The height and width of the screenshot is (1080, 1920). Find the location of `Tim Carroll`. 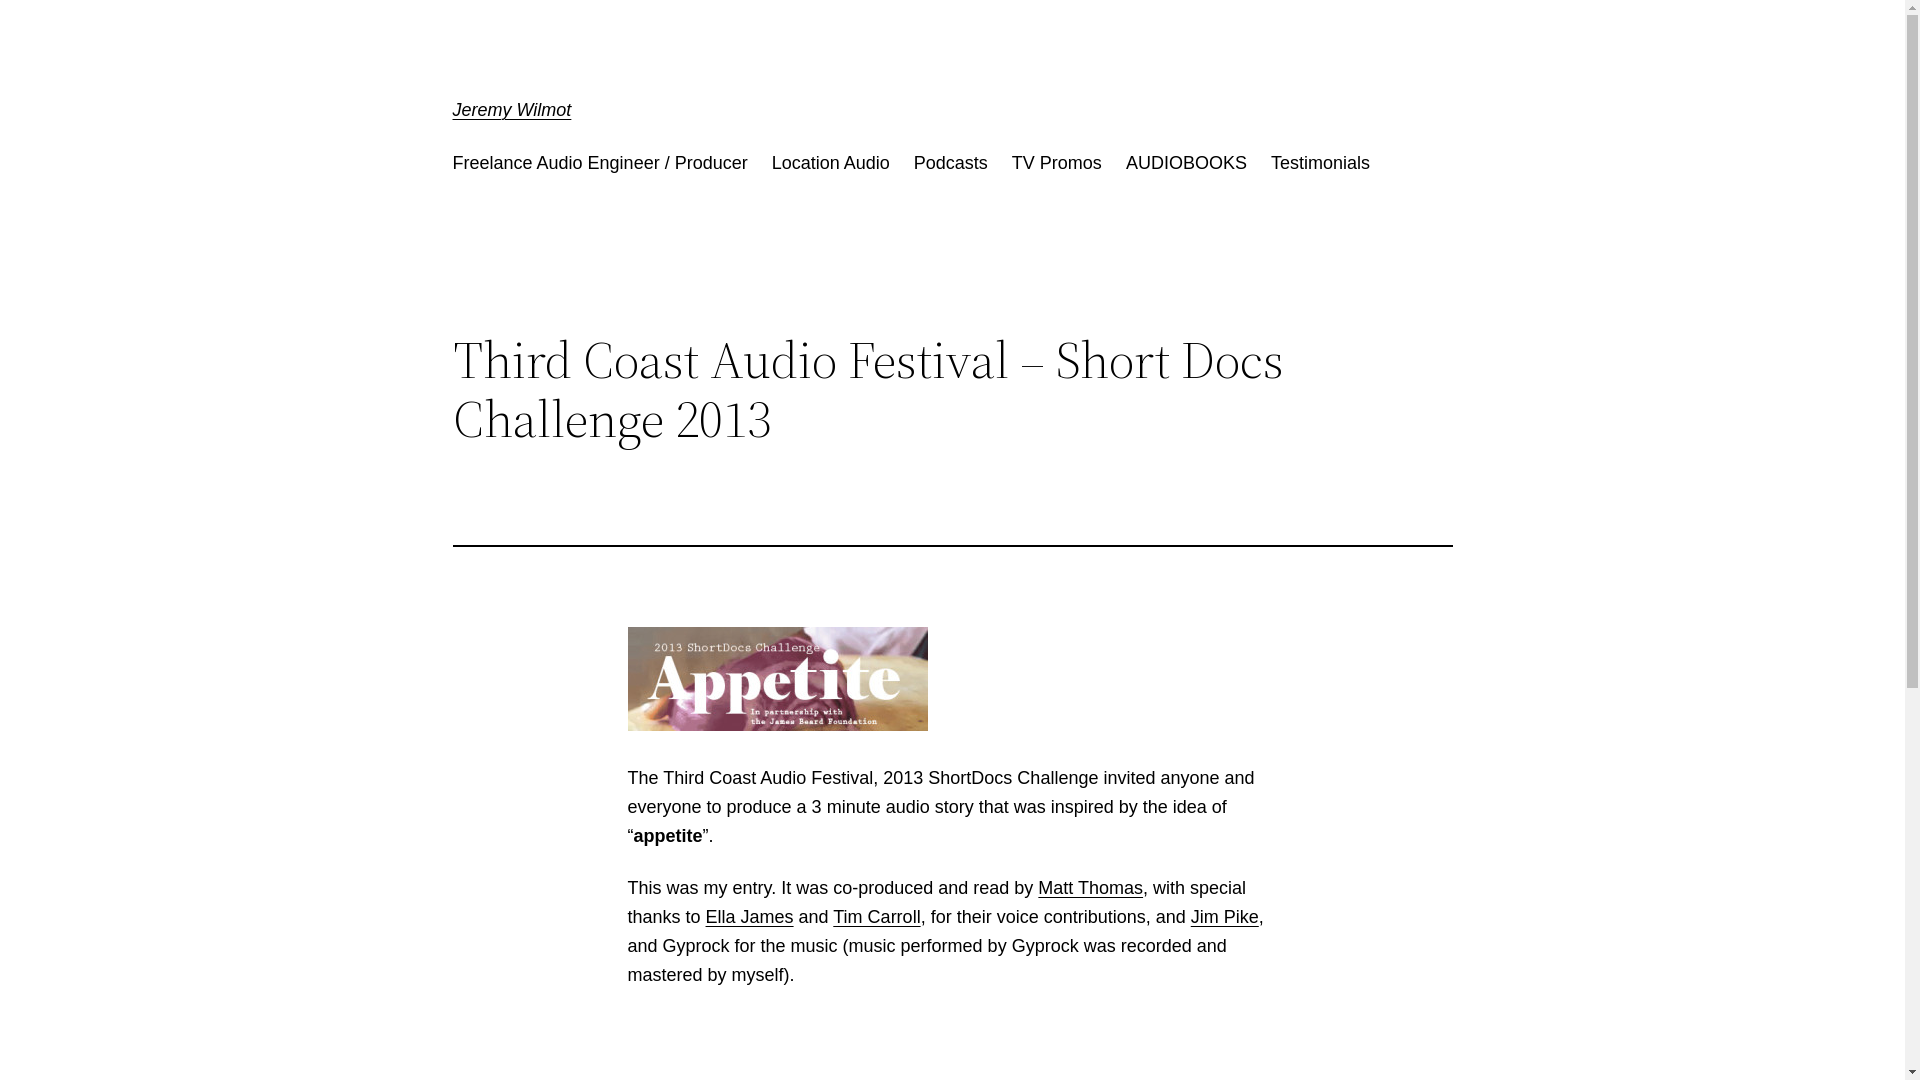

Tim Carroll is located at coordinates (876, 917).